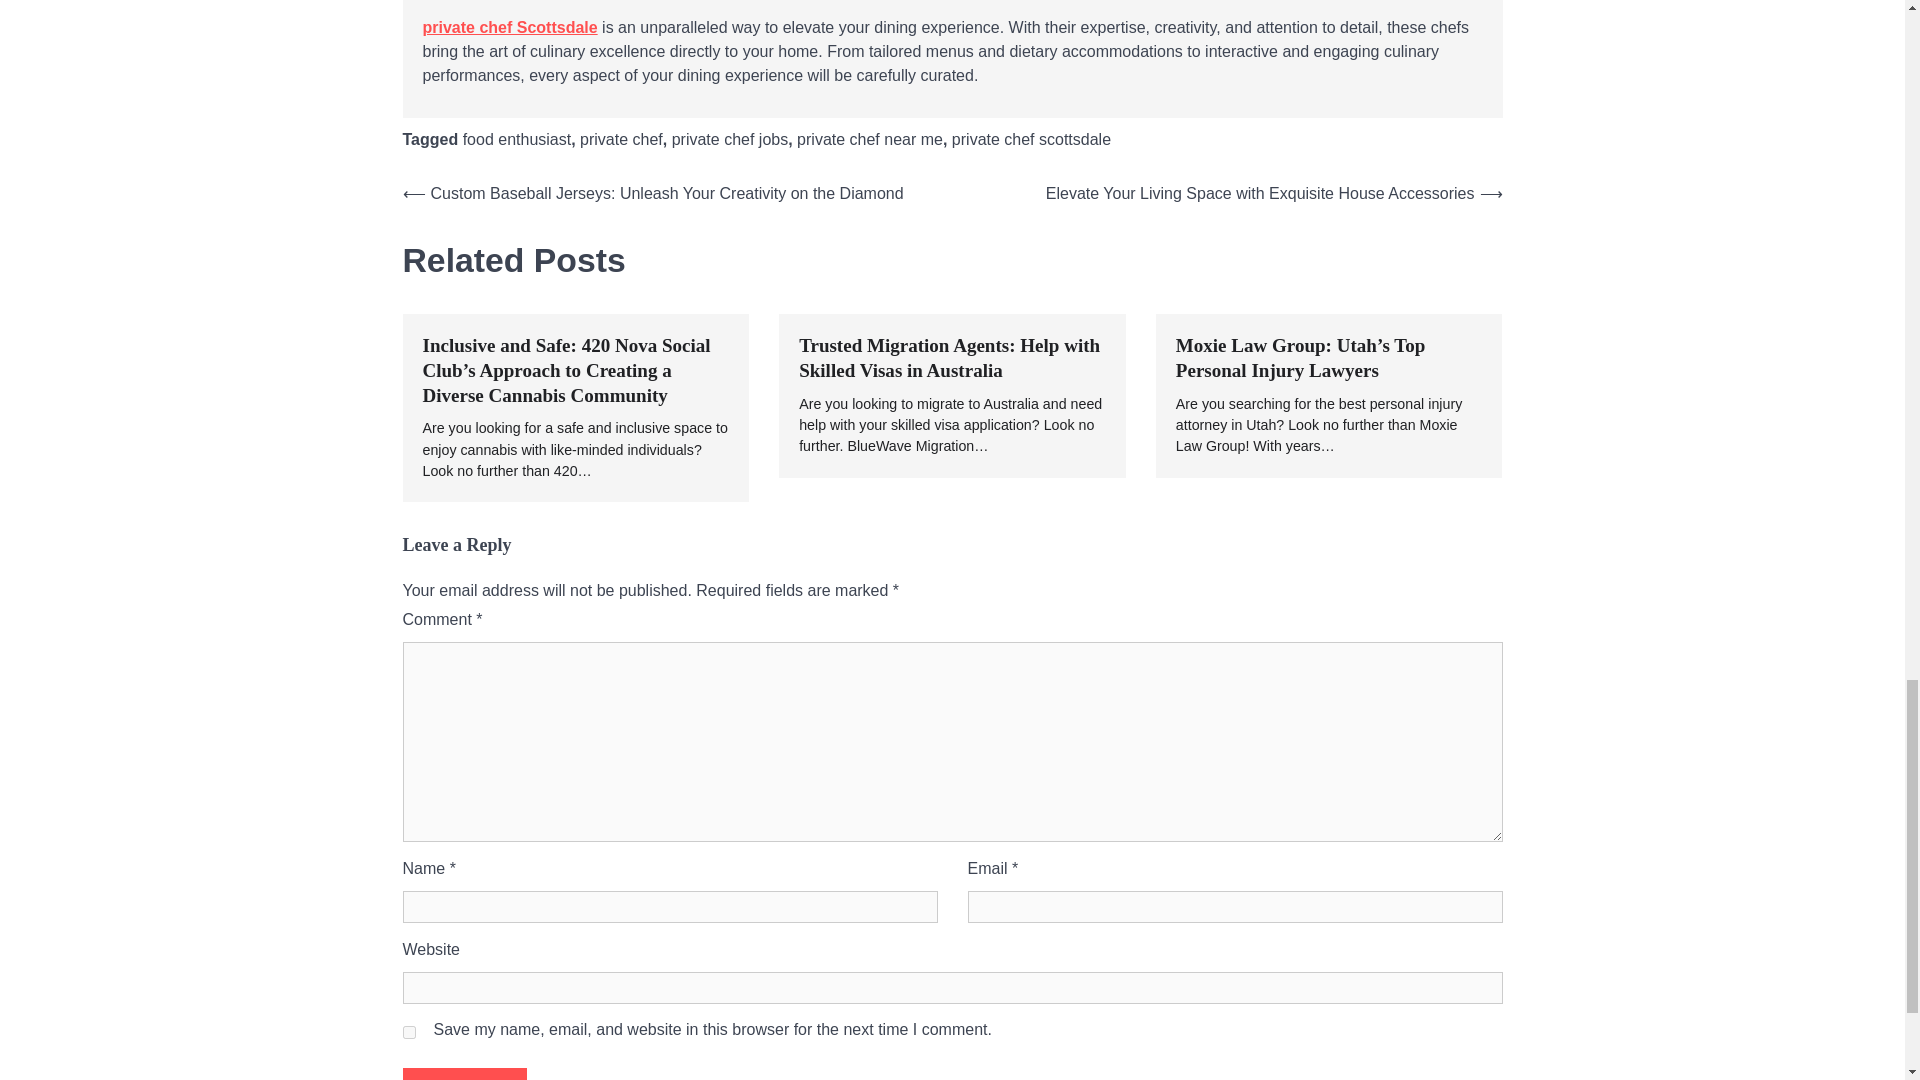 This screenshot has width=1920, height=1080. Describe the element at coordinates (730, 138) in the screenshot. I see `private chef jobs` at that location.